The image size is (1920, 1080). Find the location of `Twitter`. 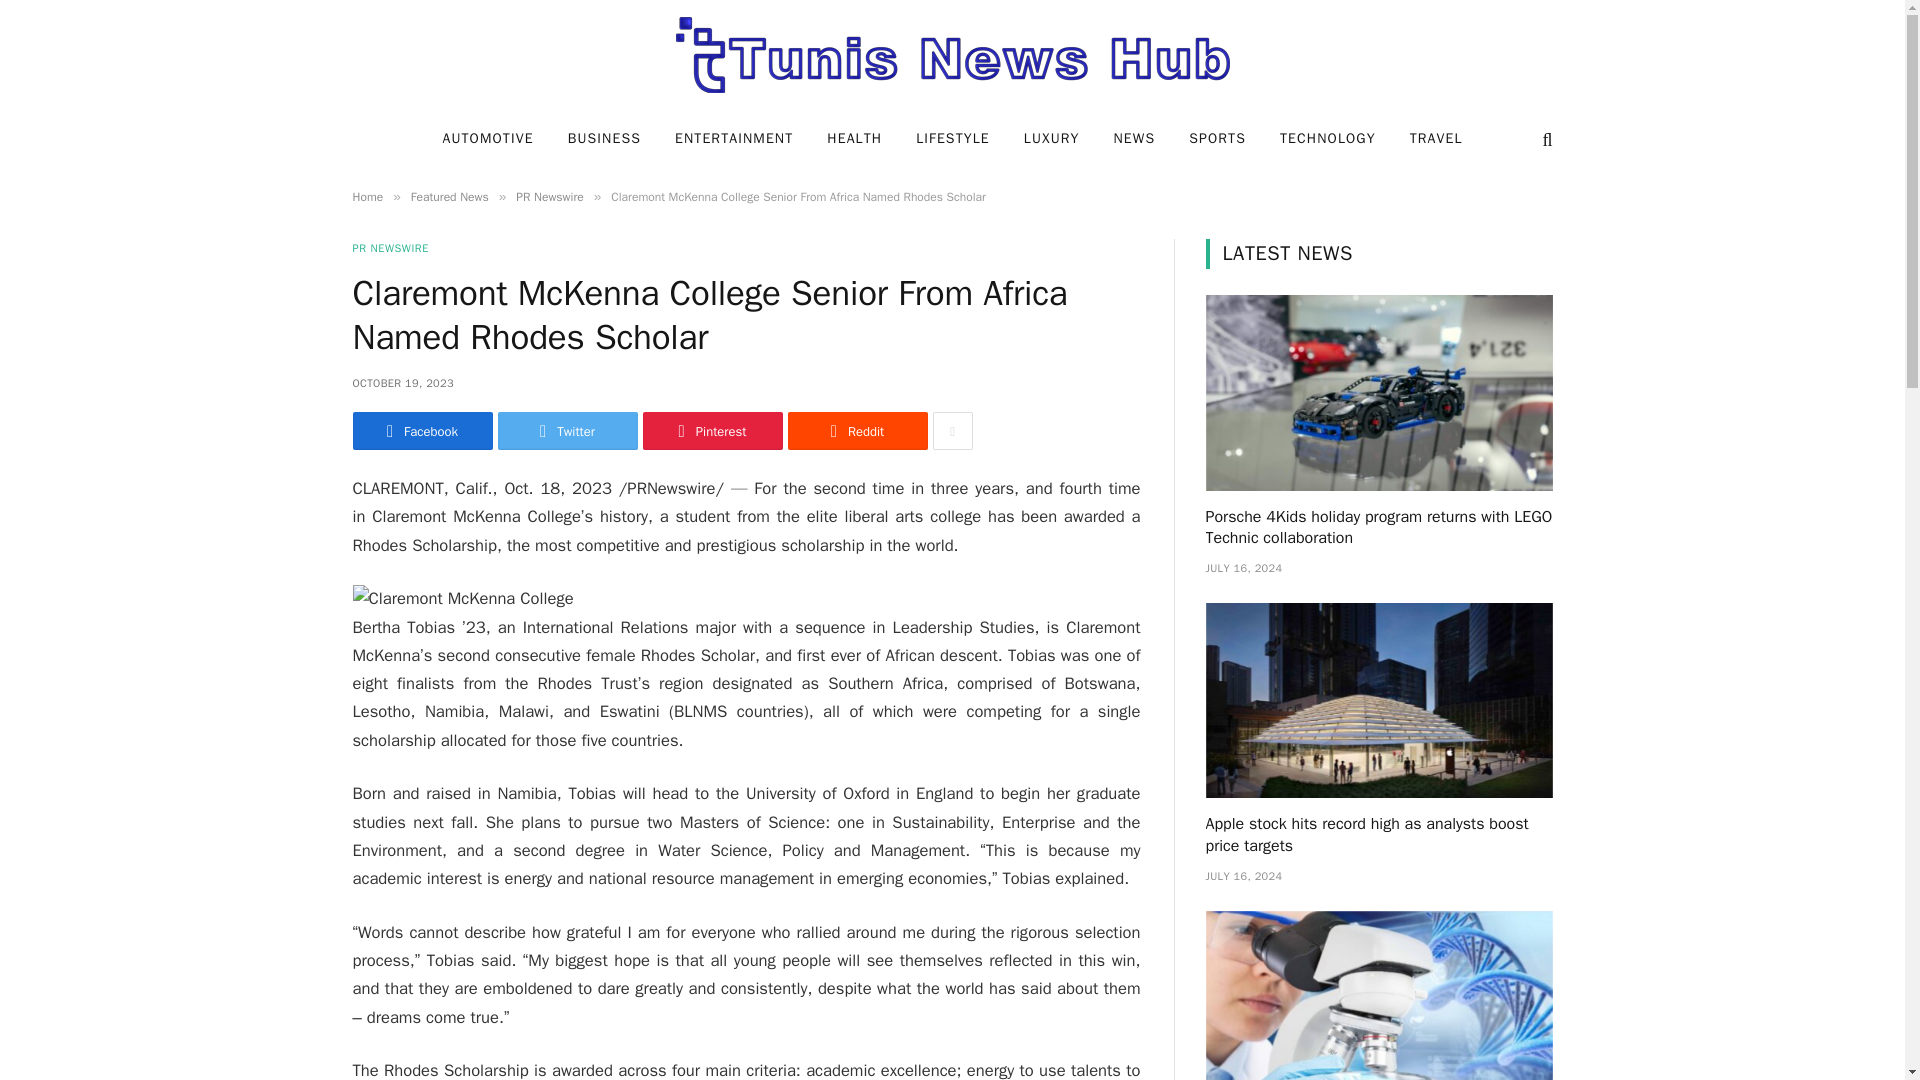

Twitter is located at coordinates (567, 430).